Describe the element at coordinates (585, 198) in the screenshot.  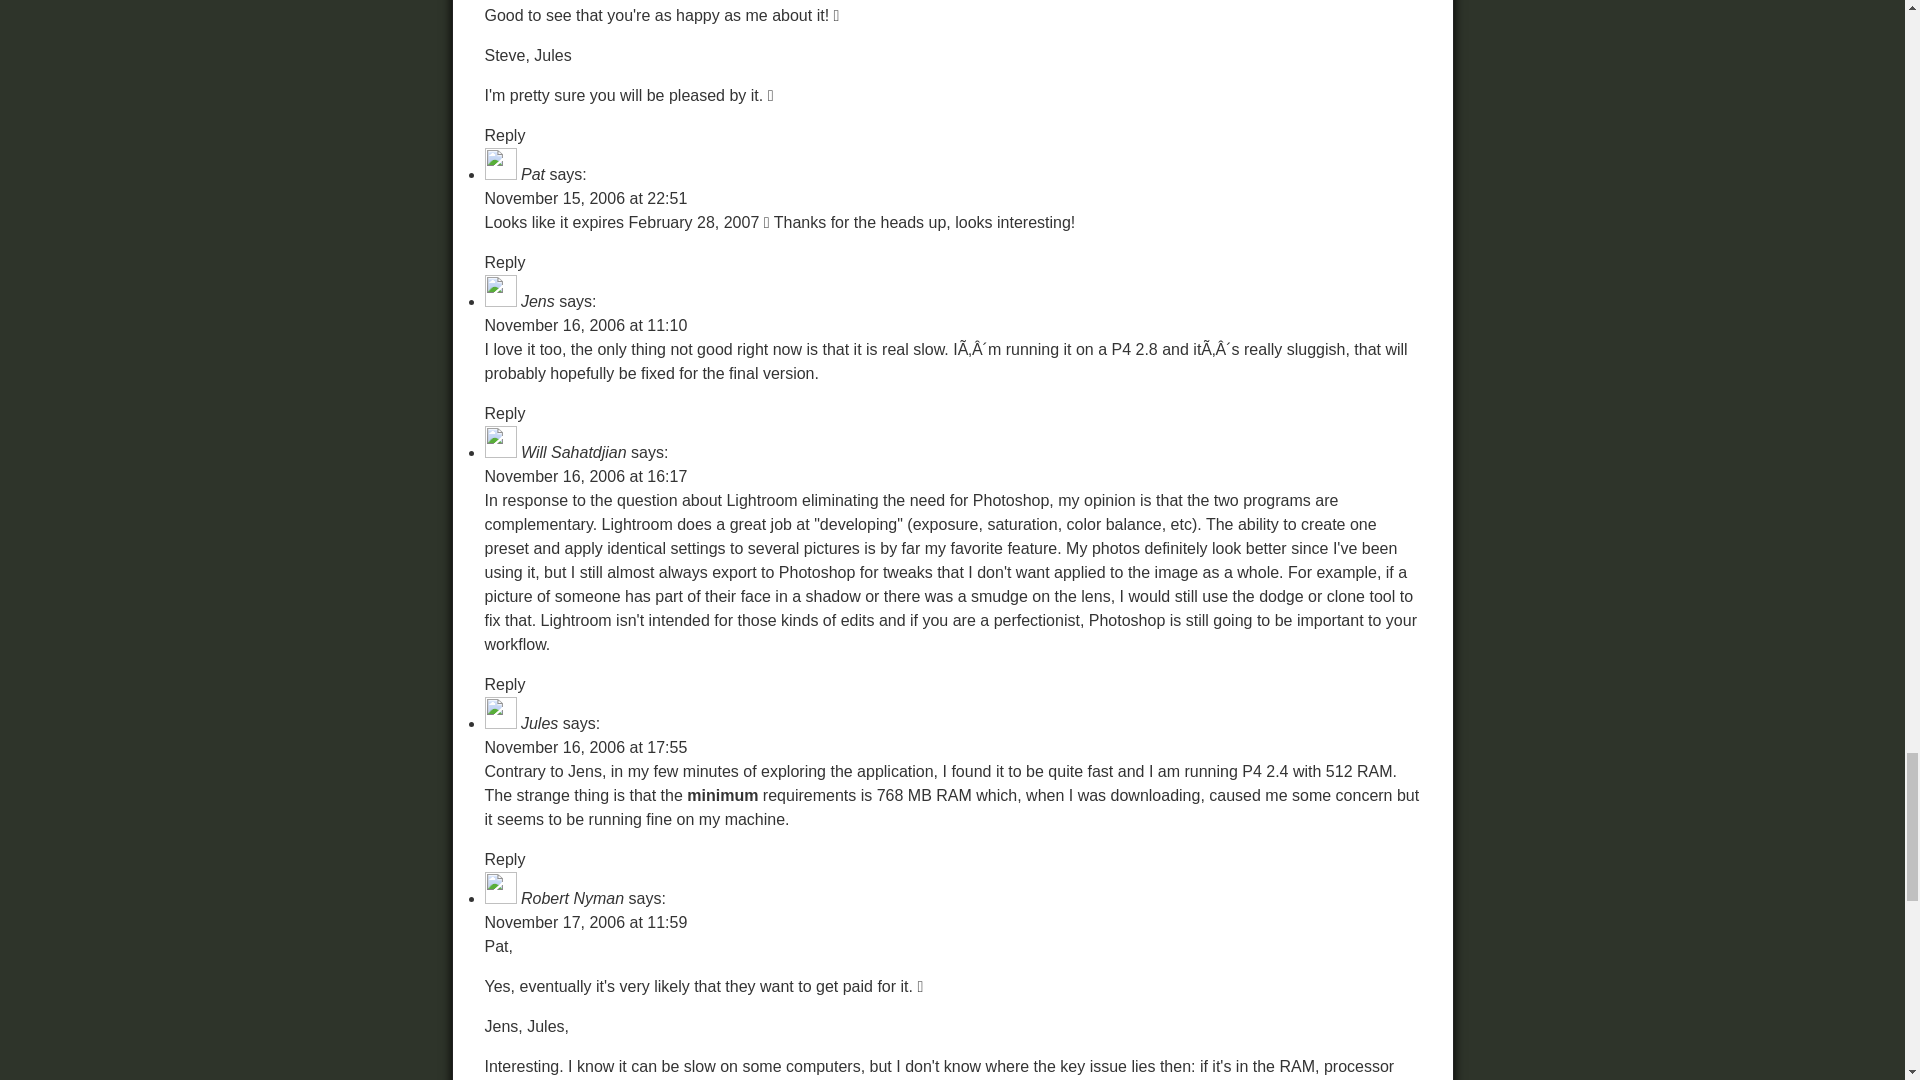
I see `November 15, 2006 at 22:51` at that location.